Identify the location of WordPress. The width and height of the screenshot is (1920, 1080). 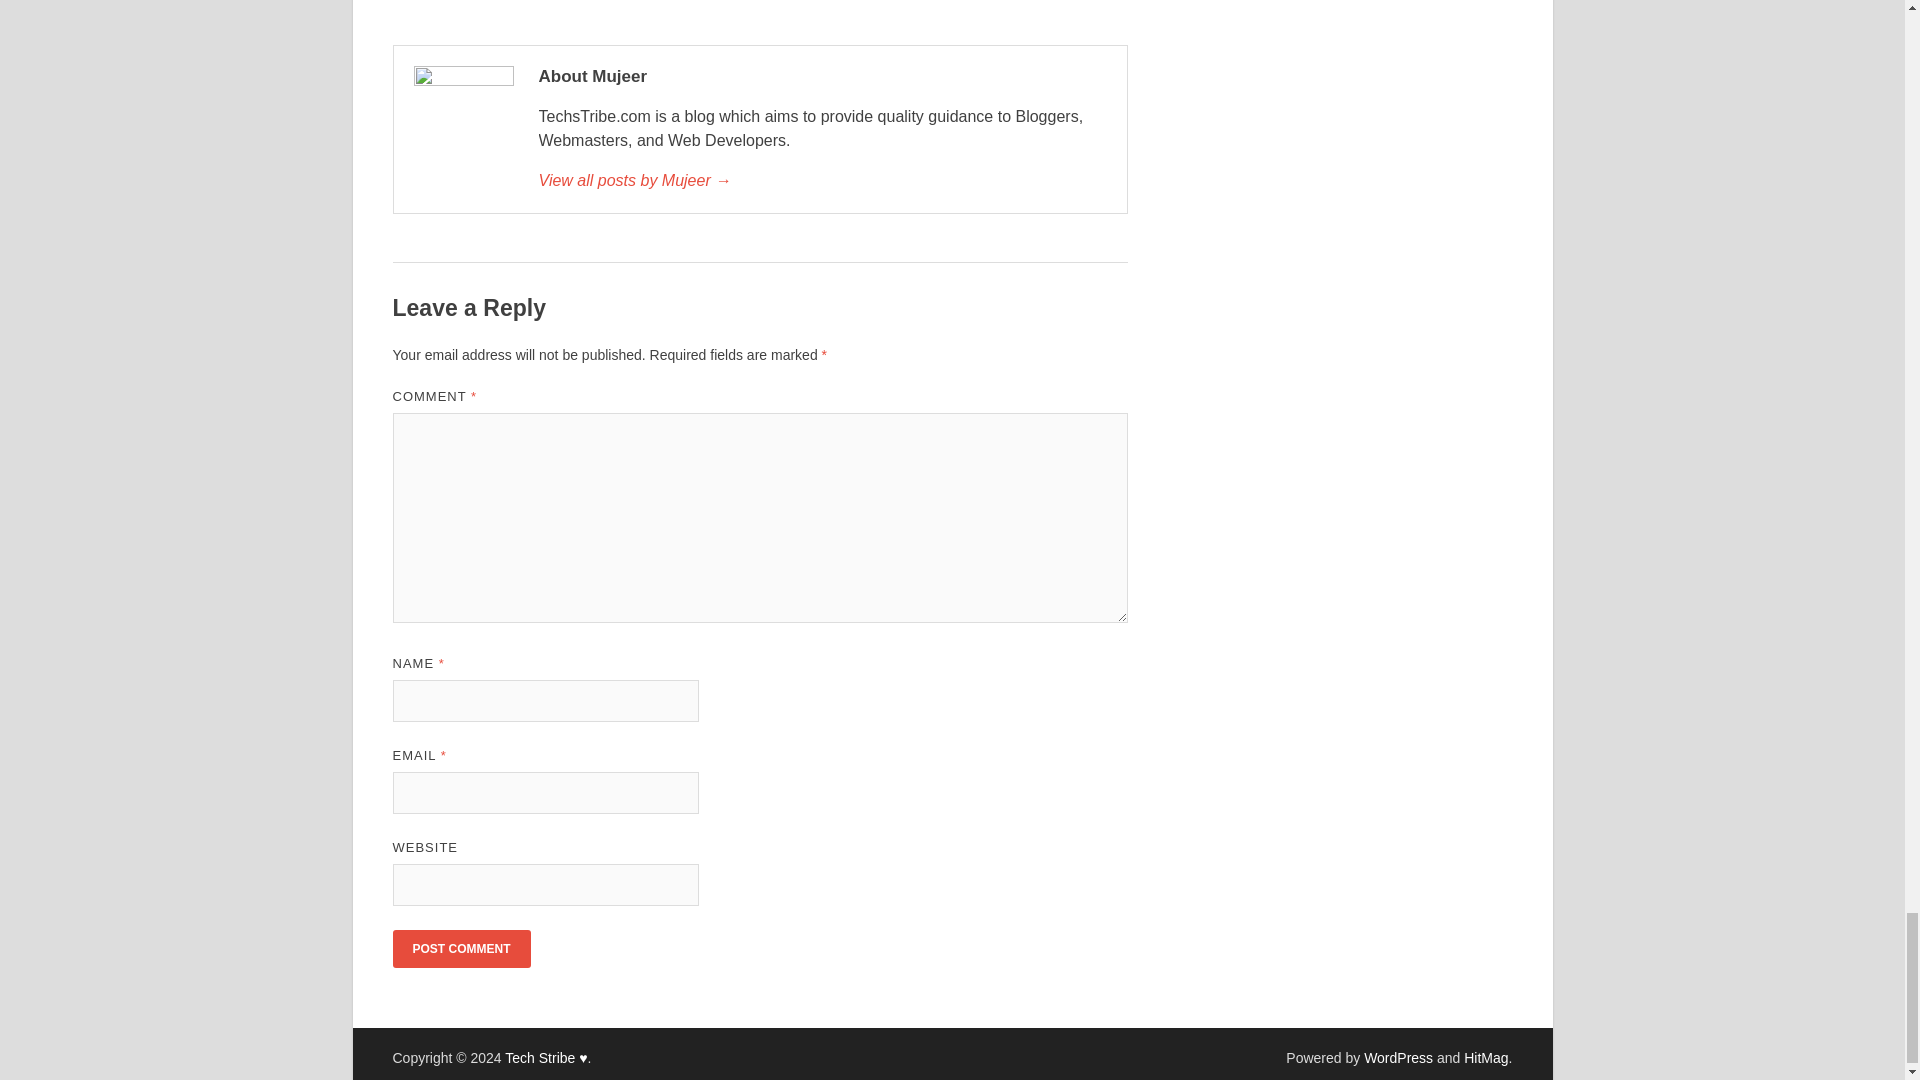
(1398, 1057).